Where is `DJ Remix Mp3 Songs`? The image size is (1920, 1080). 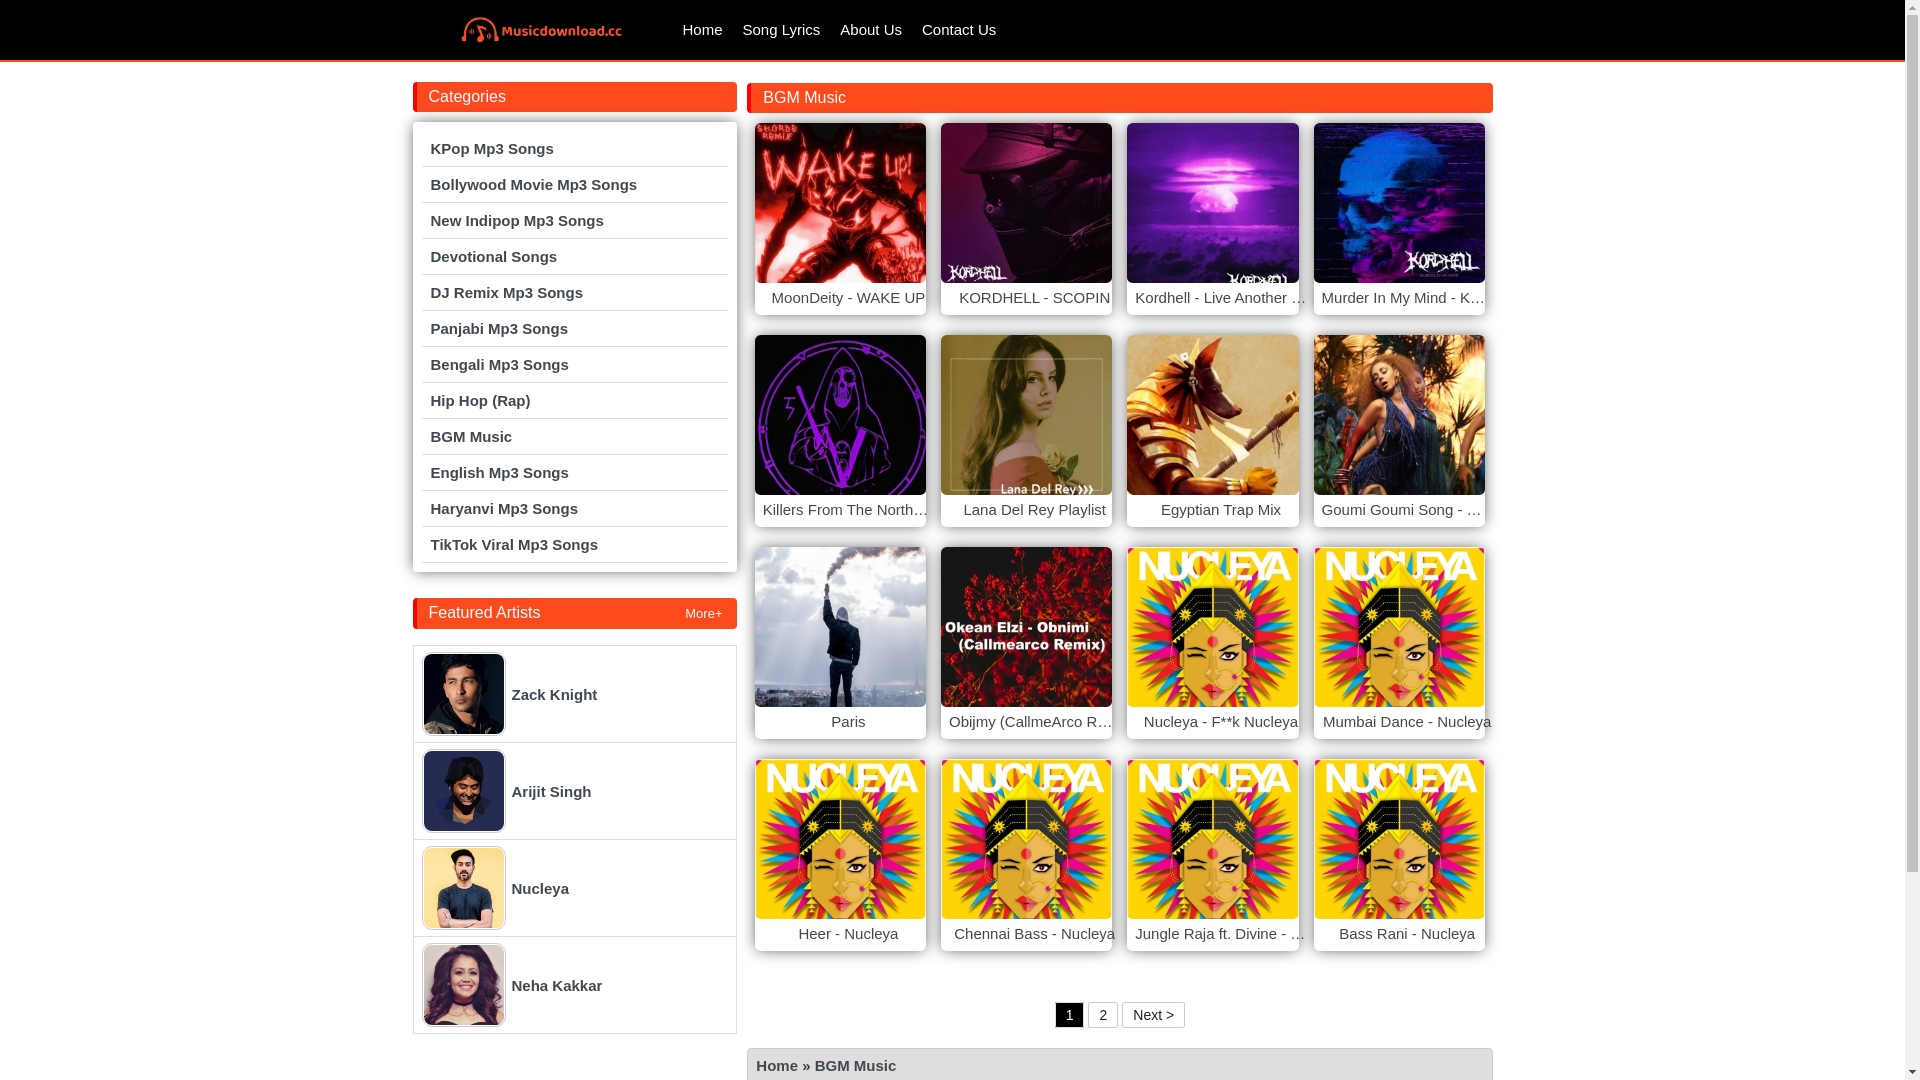
DJ Remix Mp3 Songs is located at coordinates (575, 292).